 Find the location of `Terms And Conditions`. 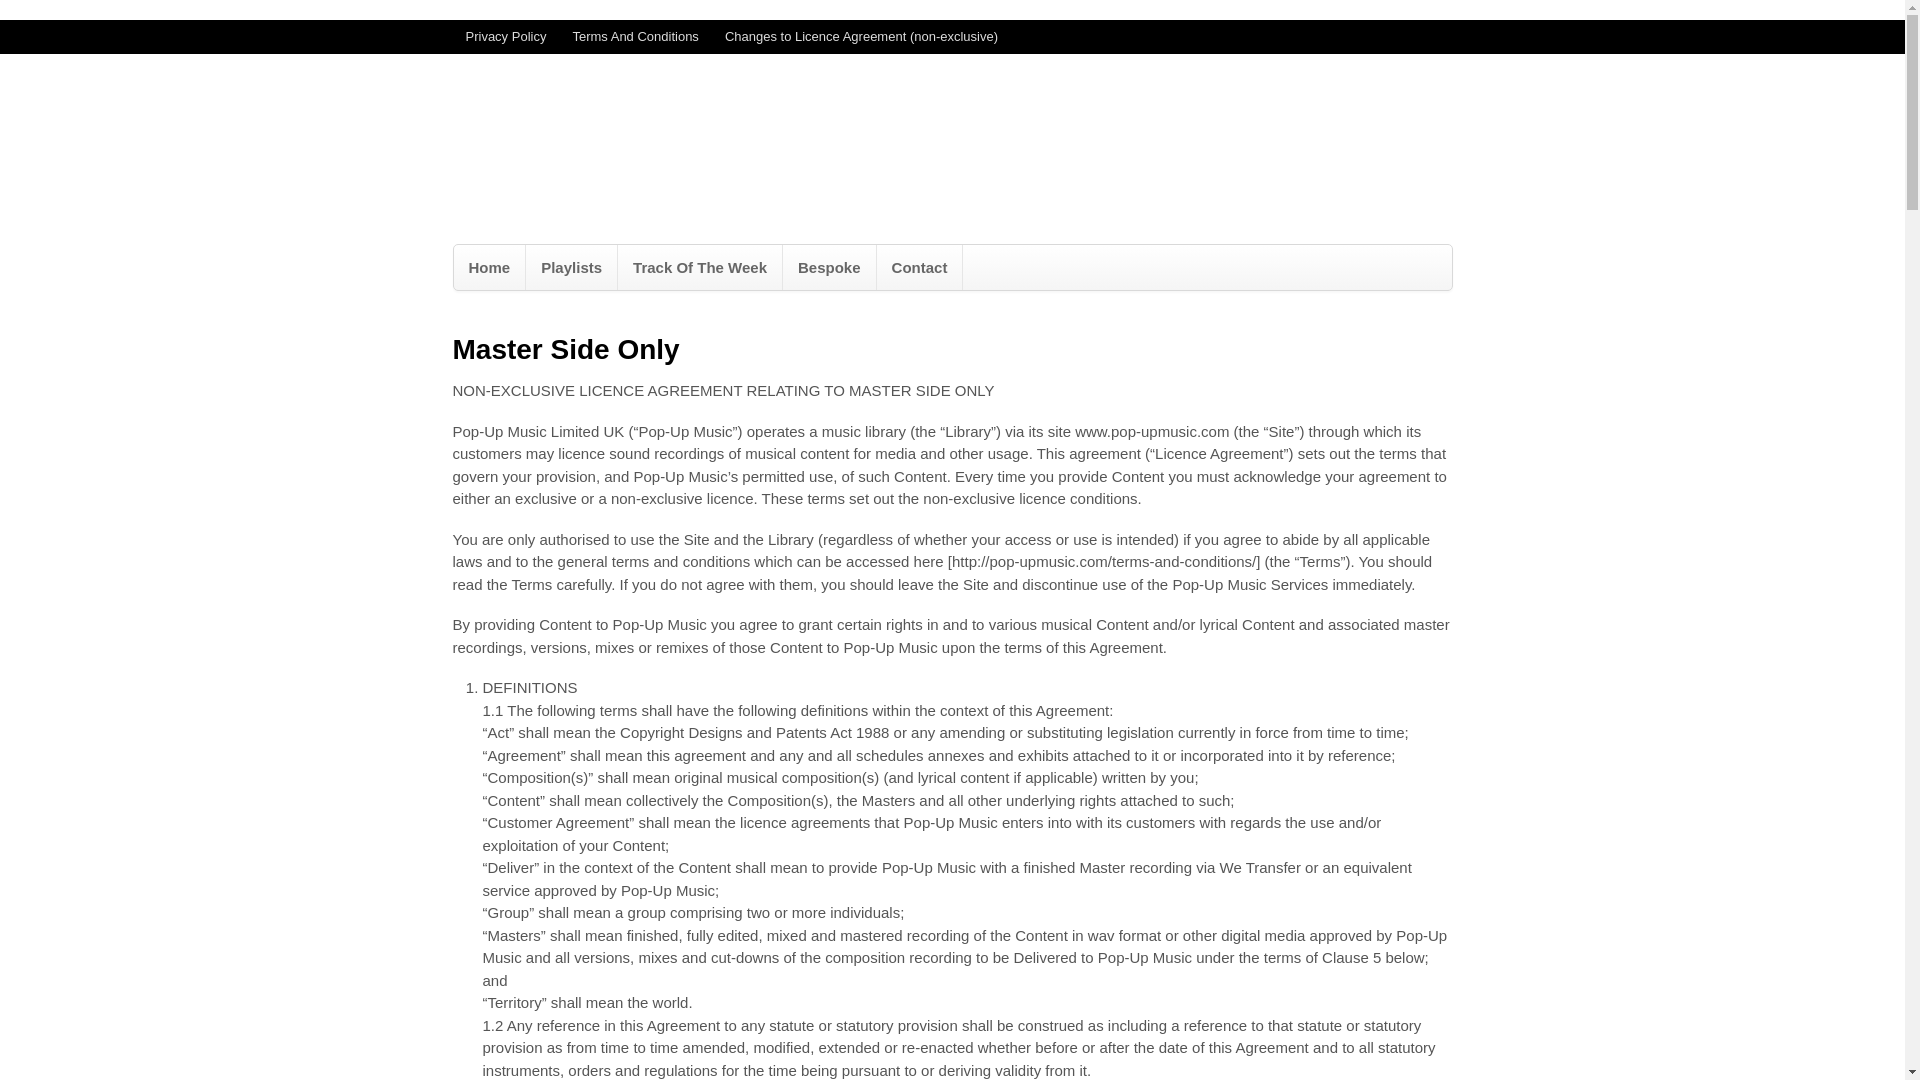

Terms And Conditions is located at coordinates (634, 37).